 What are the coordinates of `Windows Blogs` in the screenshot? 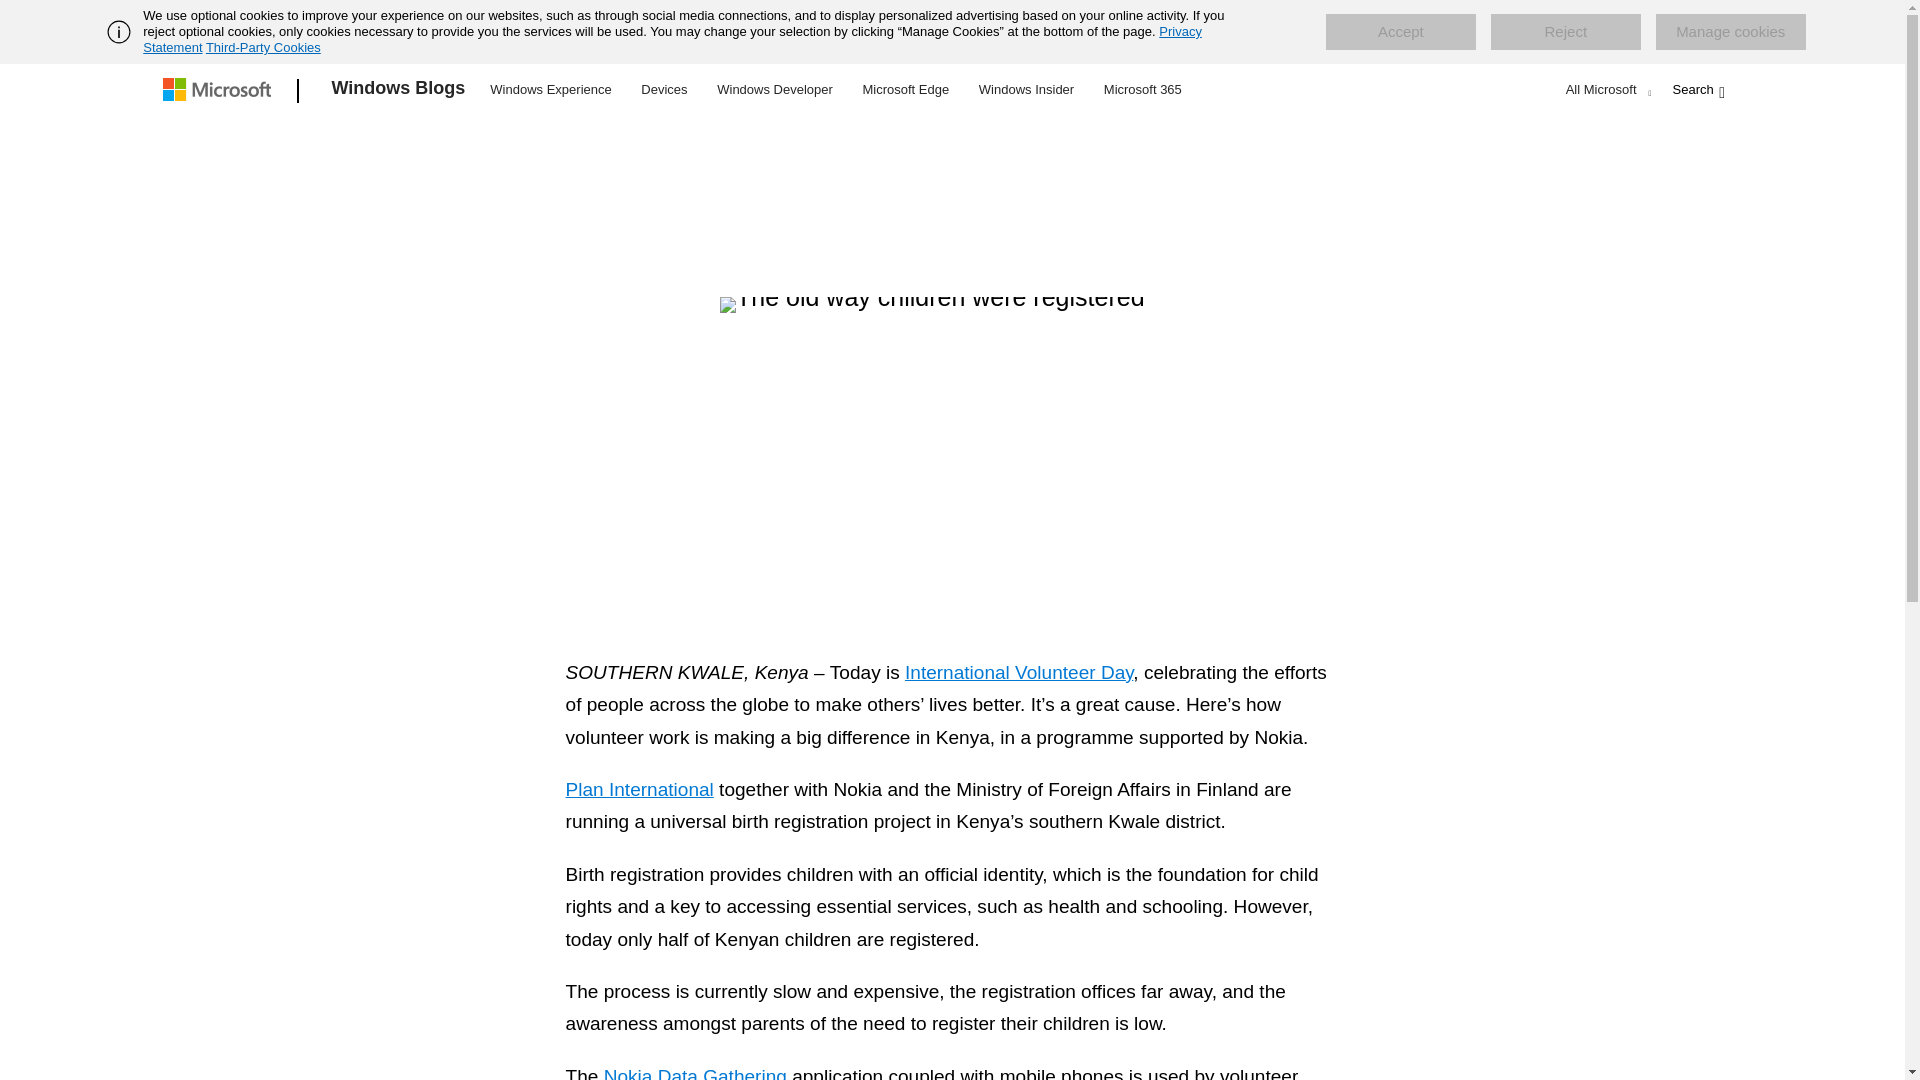 It's located at (399, 91).